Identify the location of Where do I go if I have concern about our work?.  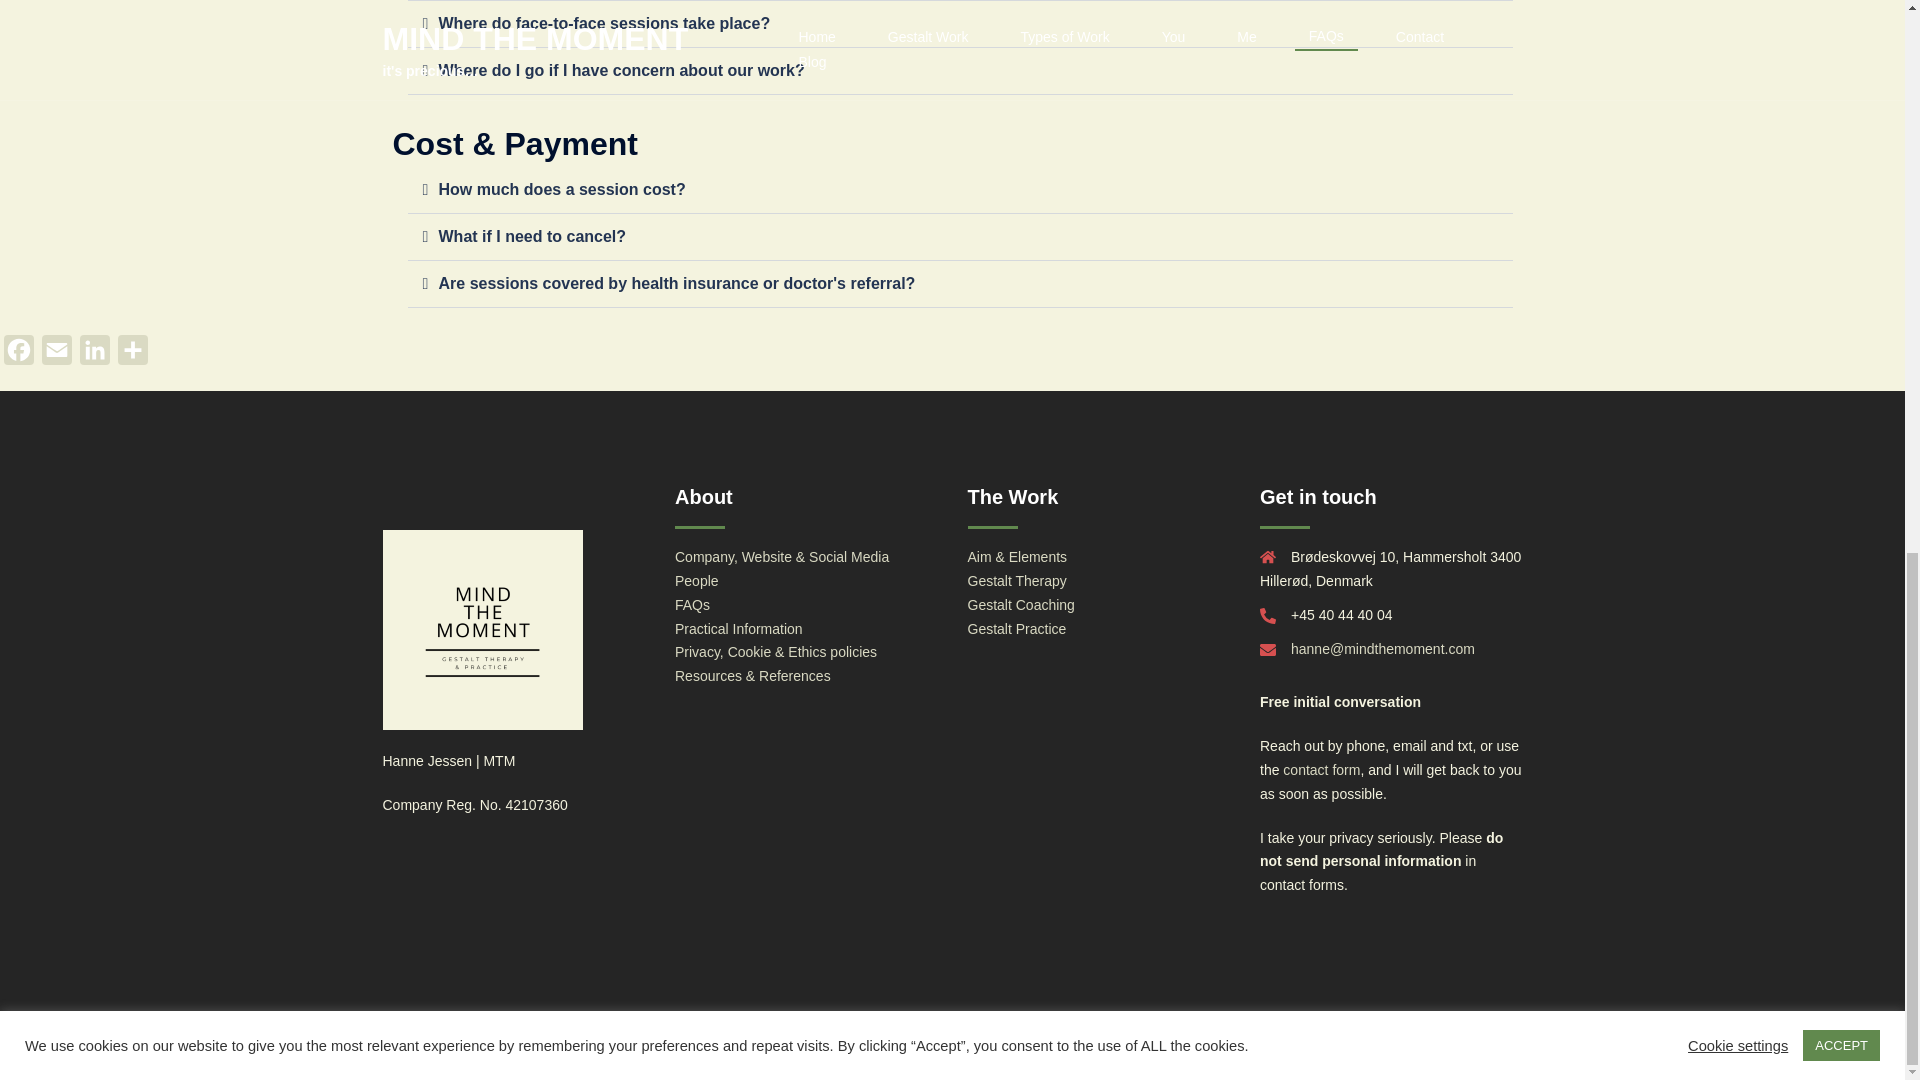
(620, 70).